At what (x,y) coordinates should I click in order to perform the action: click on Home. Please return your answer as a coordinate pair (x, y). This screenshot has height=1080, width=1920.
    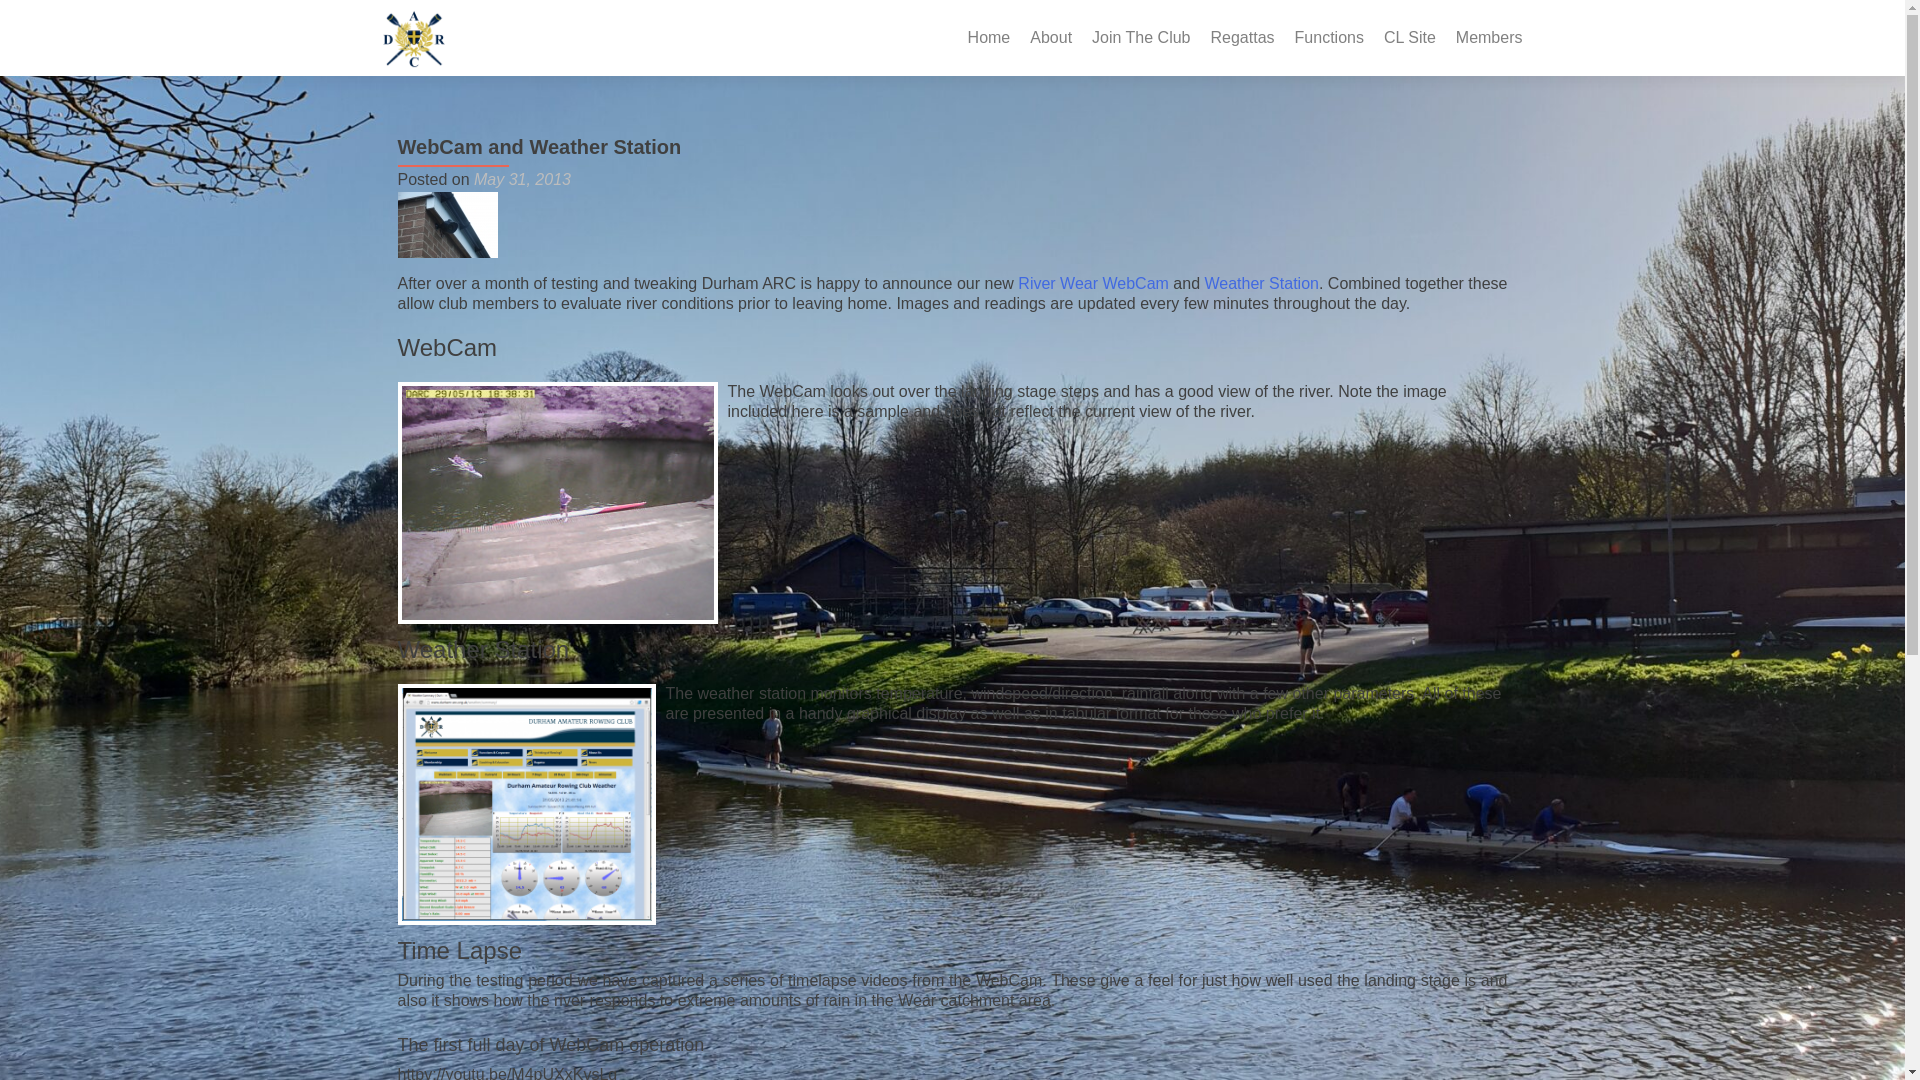
    Looking at the image, I should click on (989, 38).